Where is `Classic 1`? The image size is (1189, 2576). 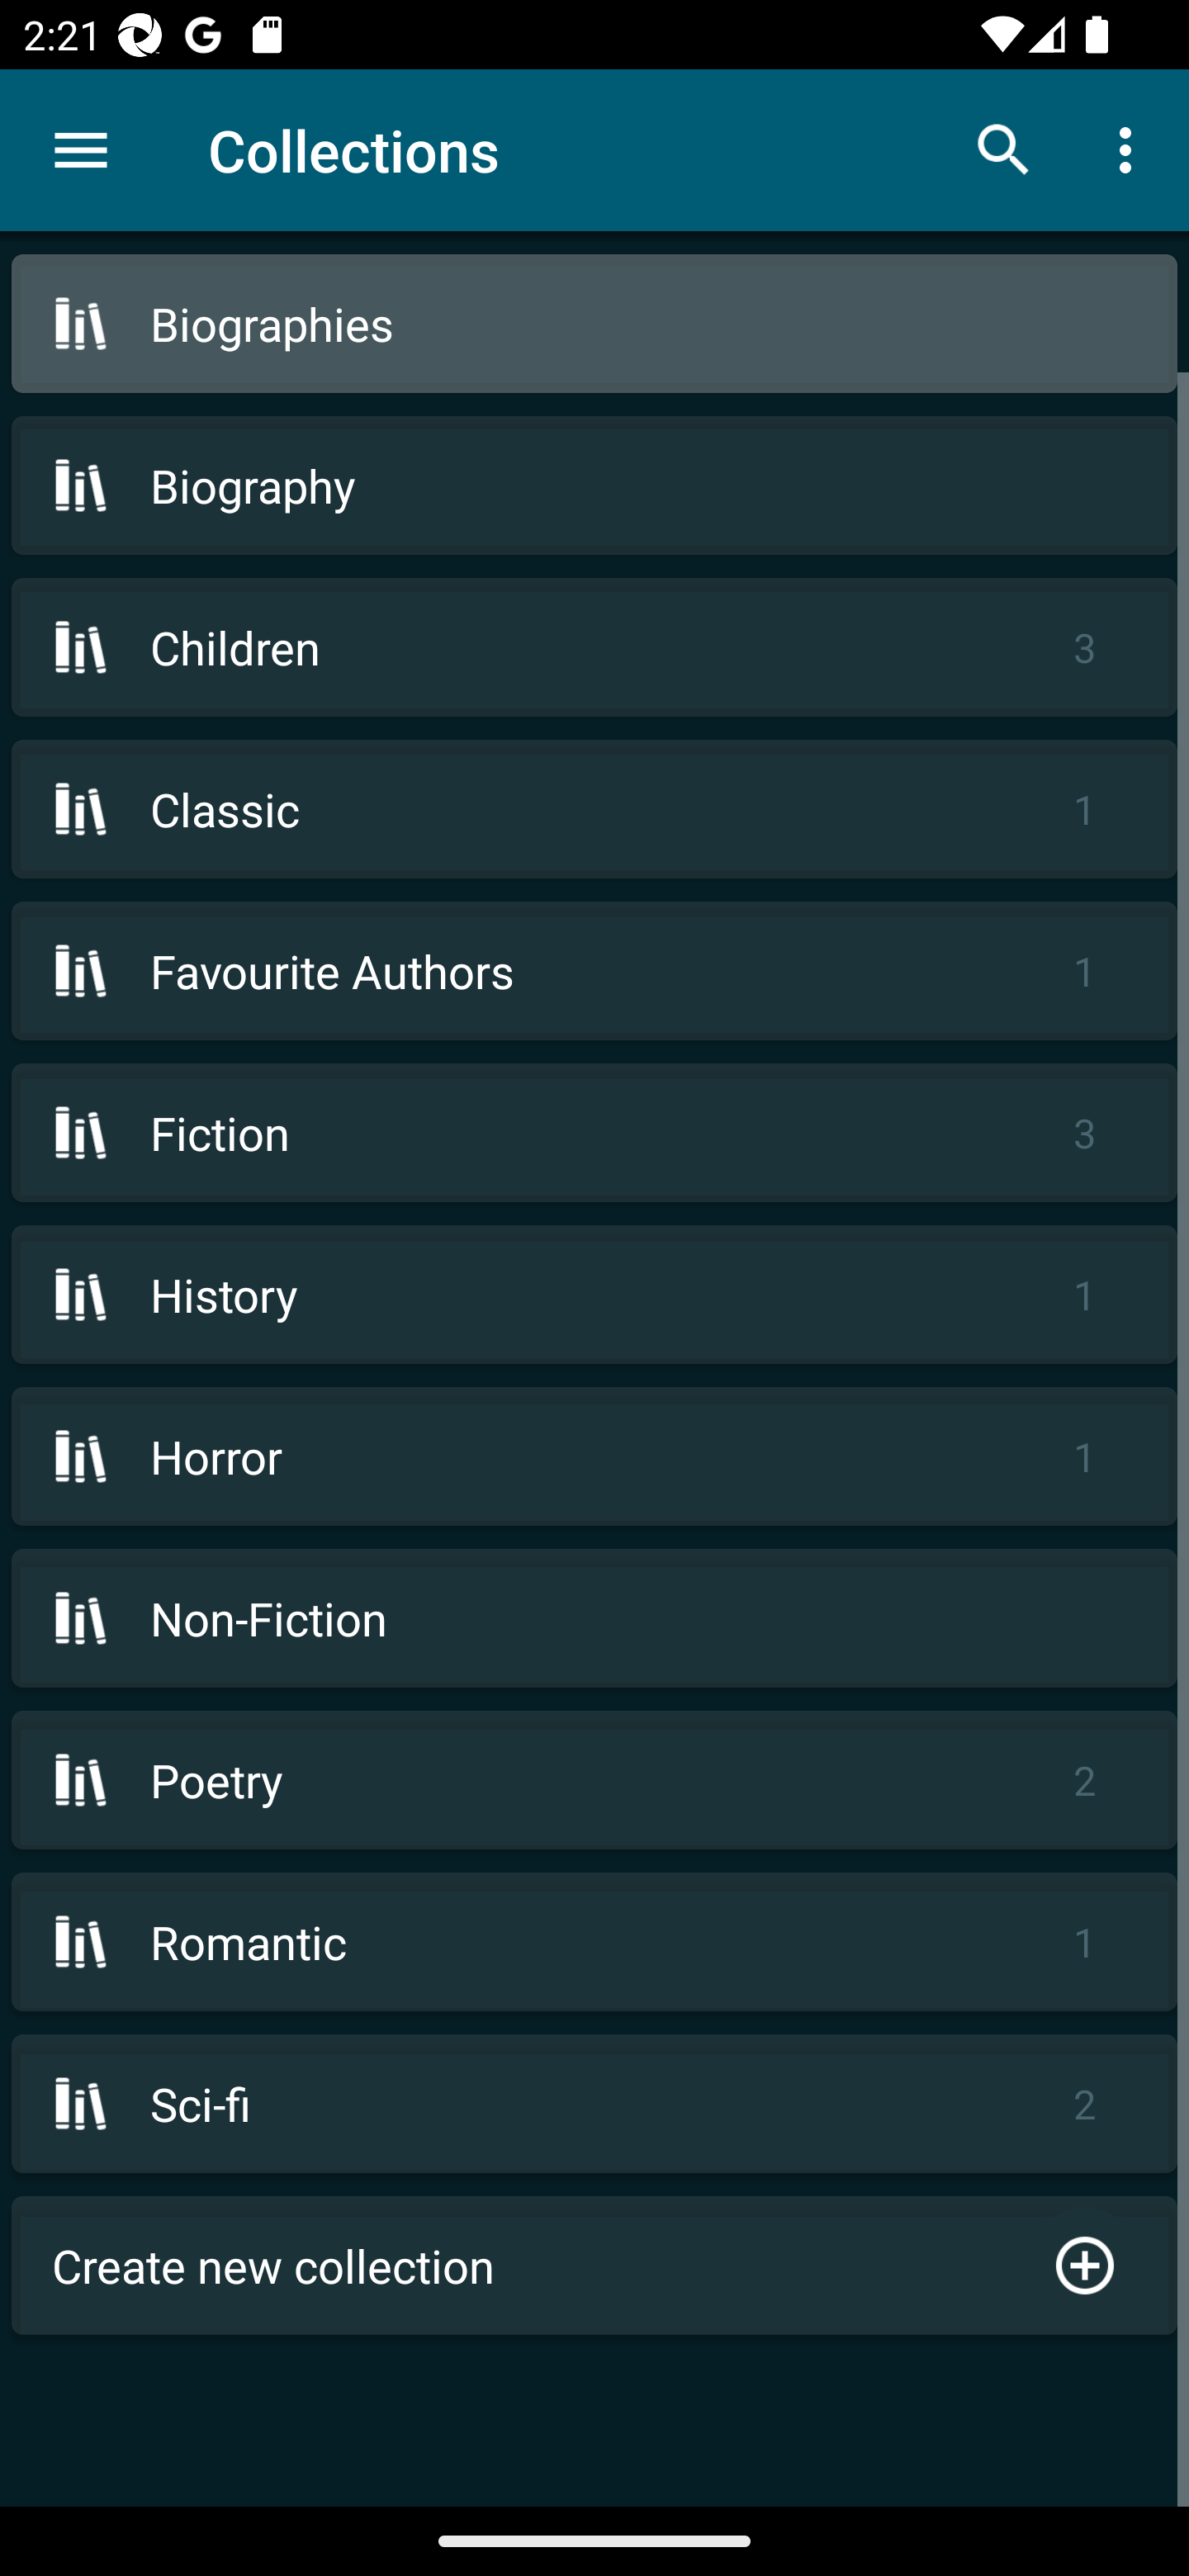 Classic 1 is located at coordinates (594, 808).